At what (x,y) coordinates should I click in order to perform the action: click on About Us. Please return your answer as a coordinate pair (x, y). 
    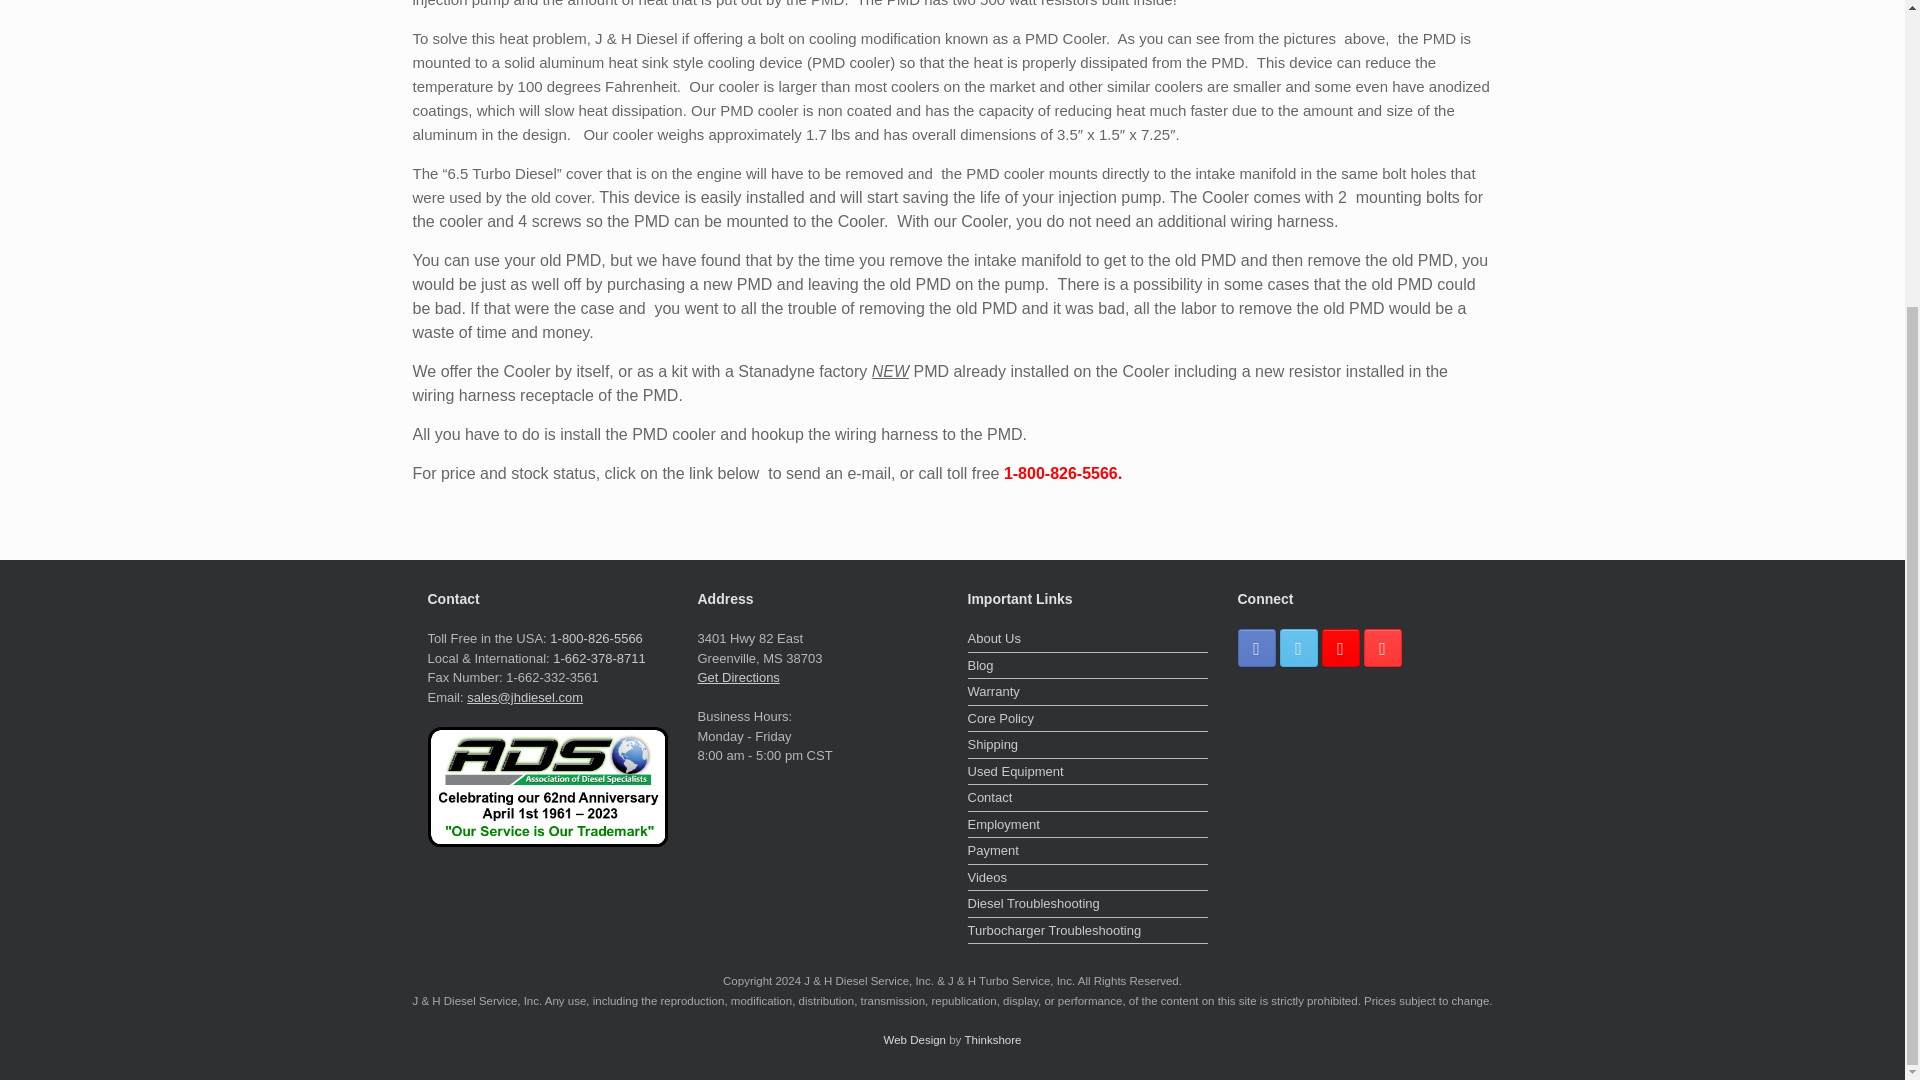
    Looking at the image, I should click on (1087, 640).